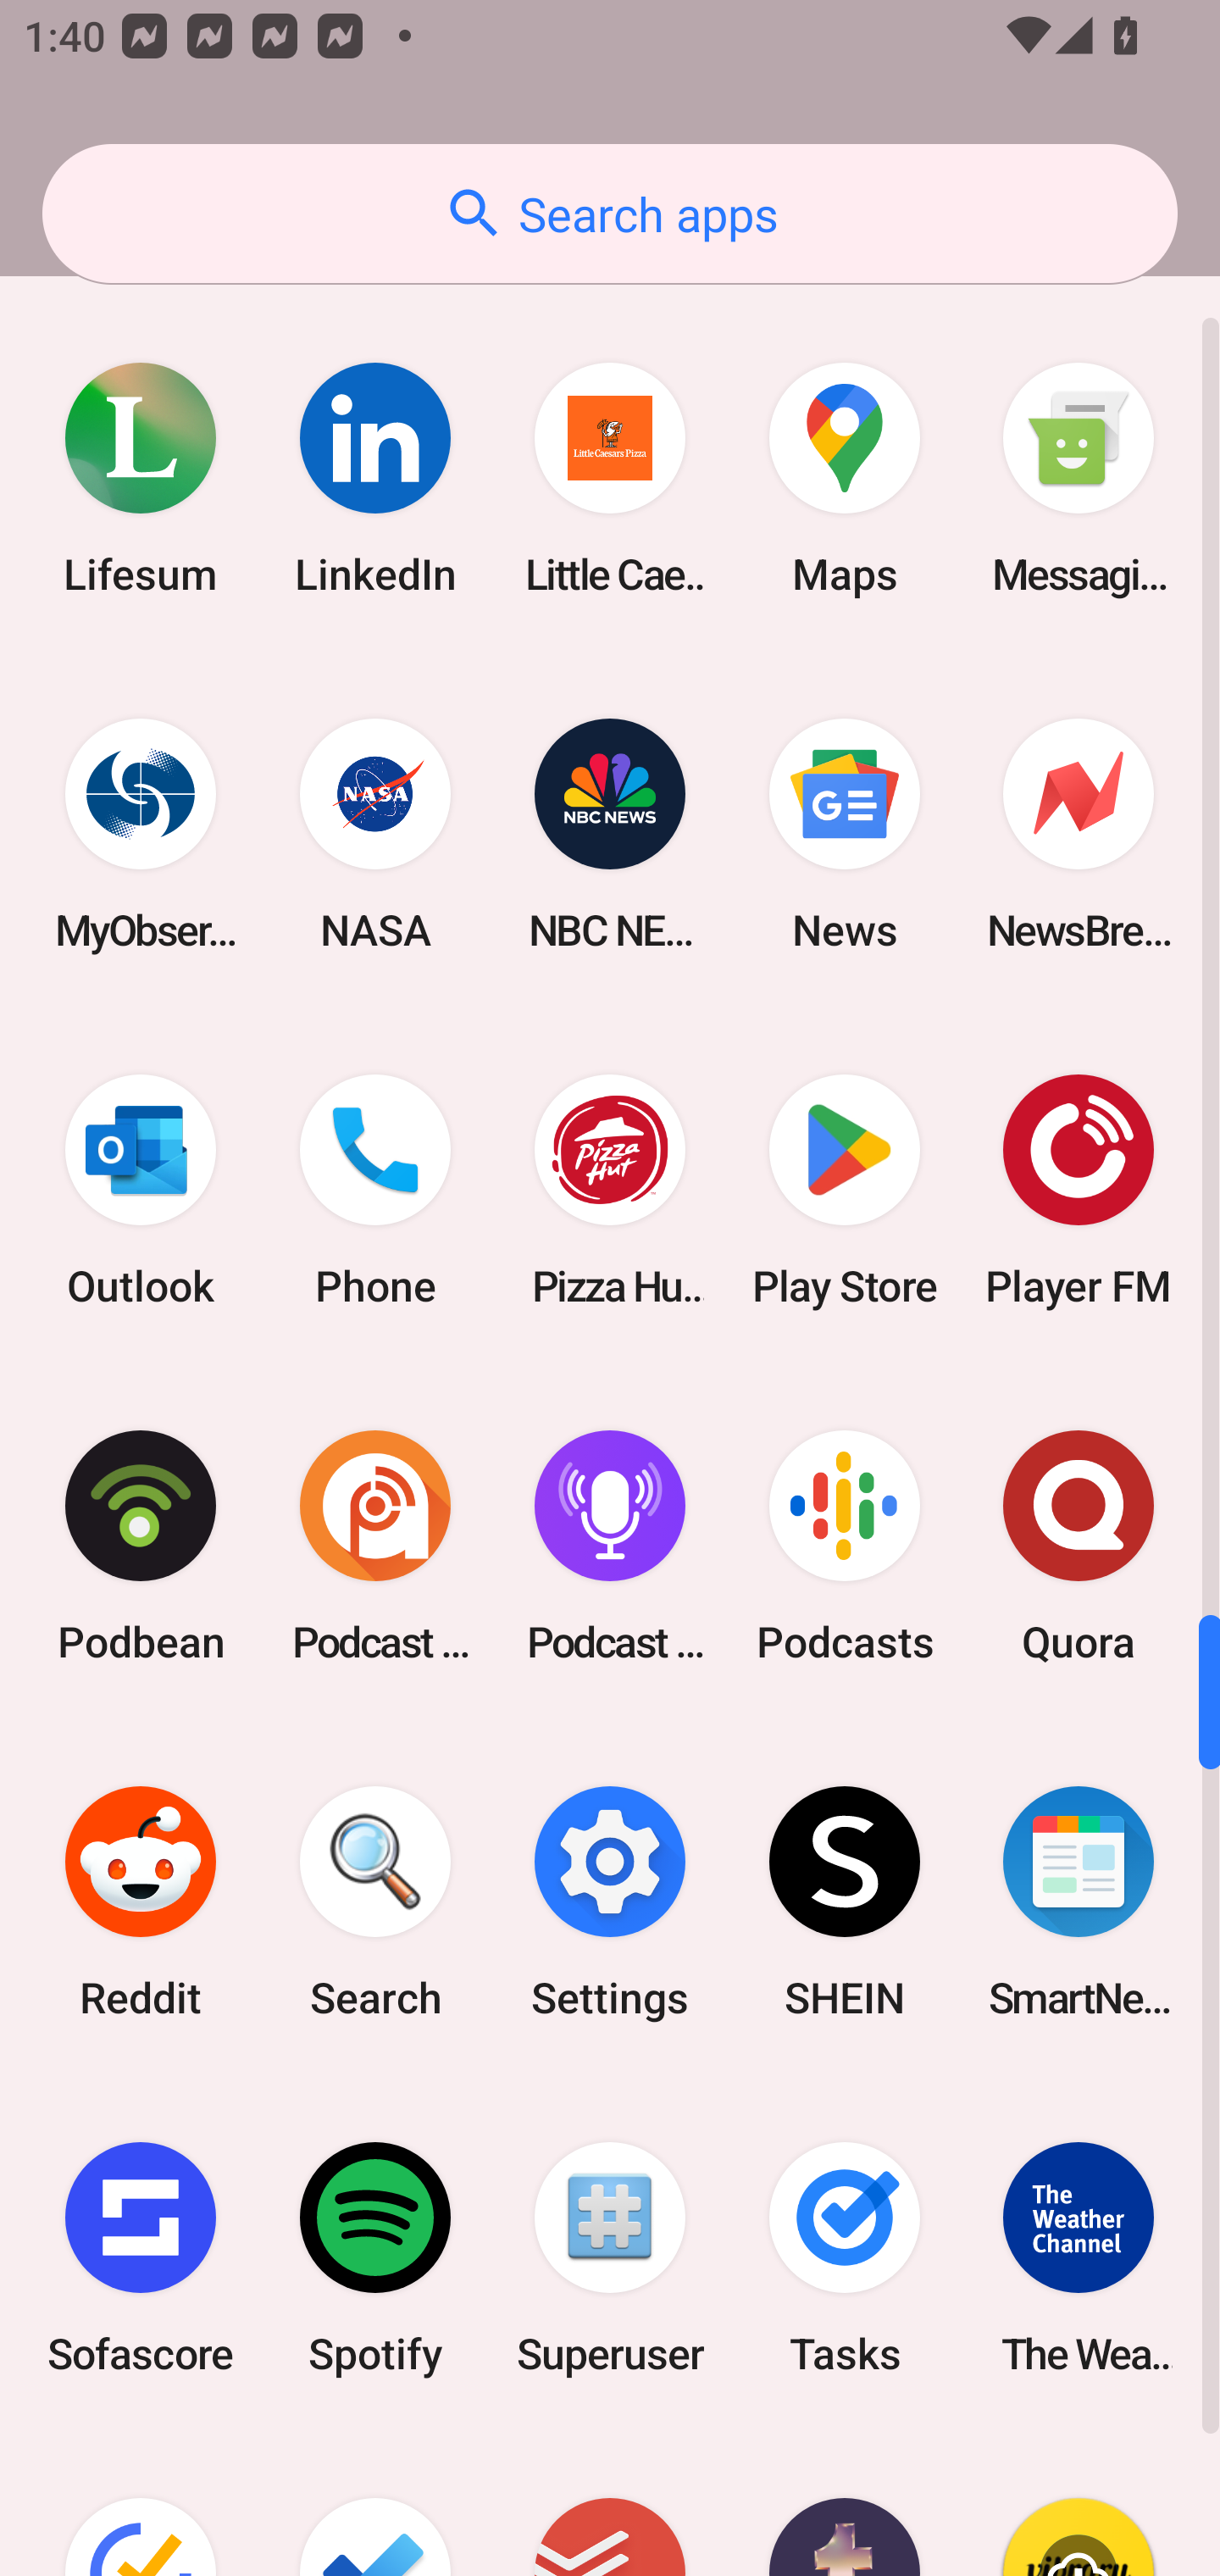 The height and width of the screenshot is (2576, 1220). What do you see at coordinates (1079, 479) in the screenshot?
I see `Messaging` at bounding box center [1079, 479].